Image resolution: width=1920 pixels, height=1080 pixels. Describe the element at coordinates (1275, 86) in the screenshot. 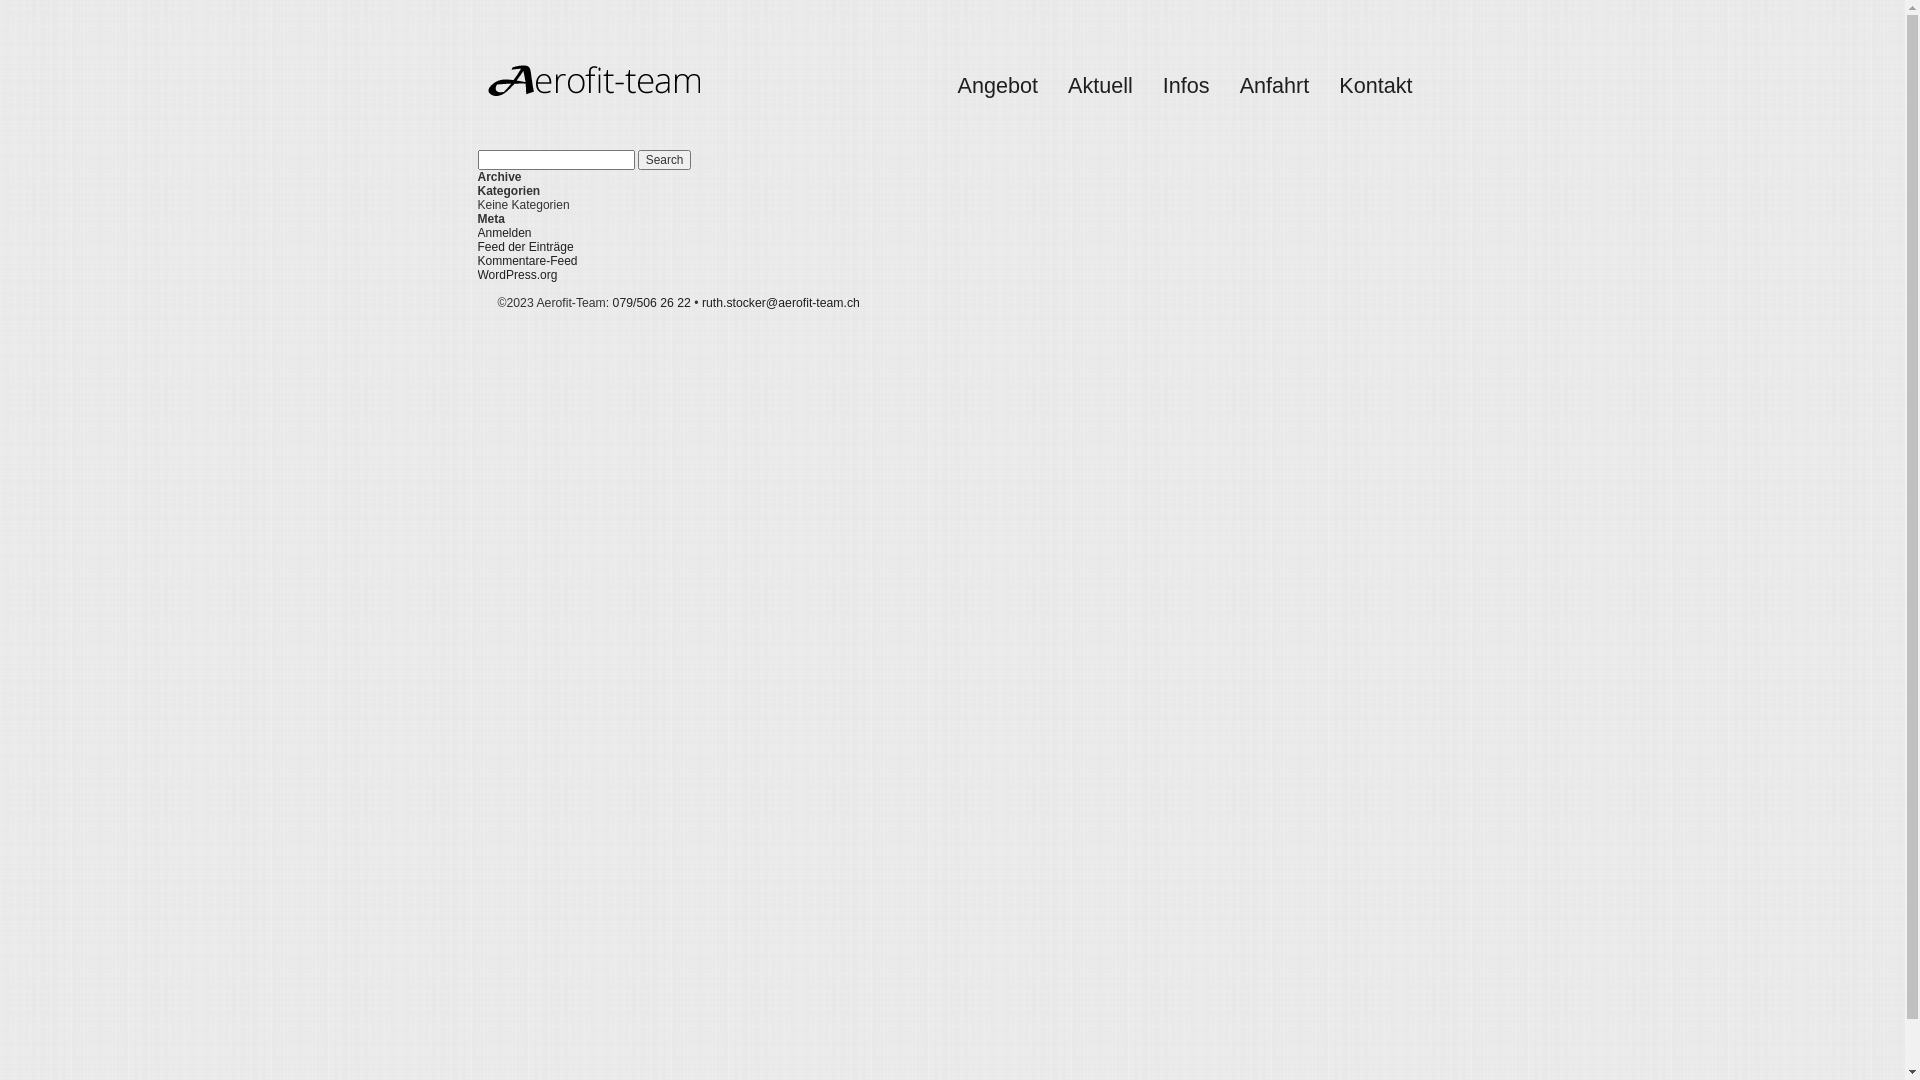

I see `Anfahrt` at that location.